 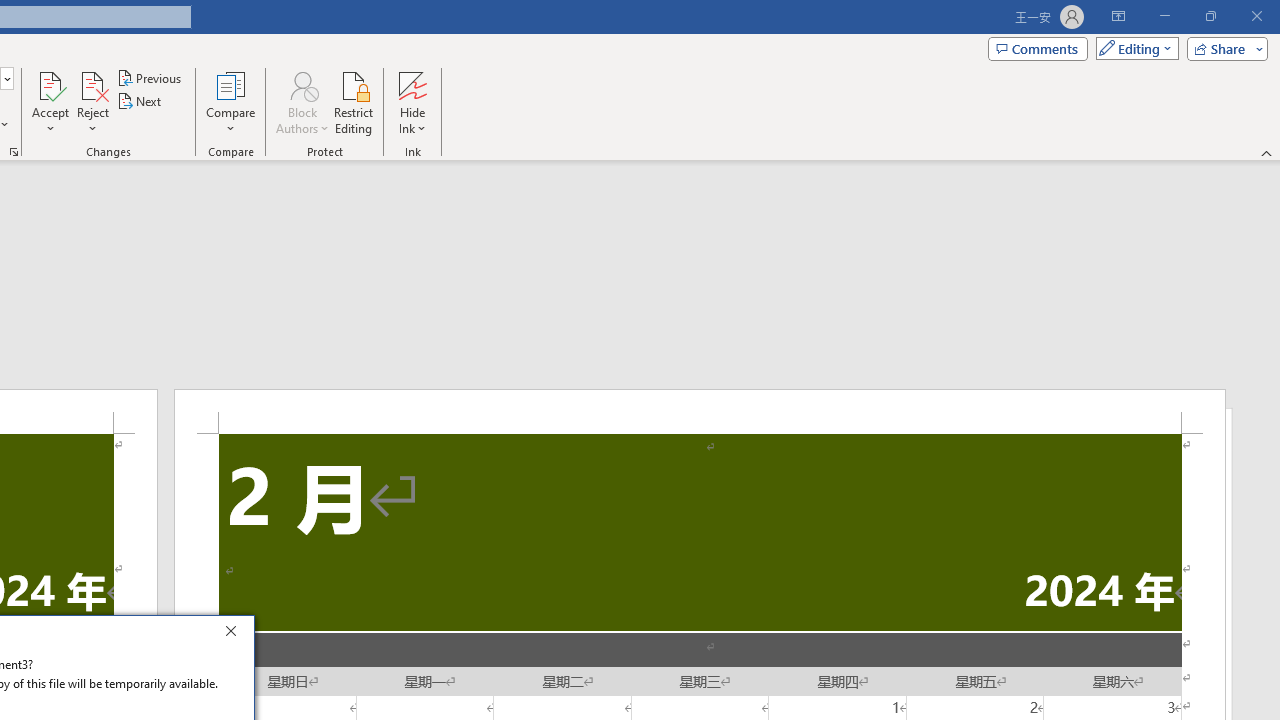 I want to click on Change Tracking Options..., so click(x=14, y=152).